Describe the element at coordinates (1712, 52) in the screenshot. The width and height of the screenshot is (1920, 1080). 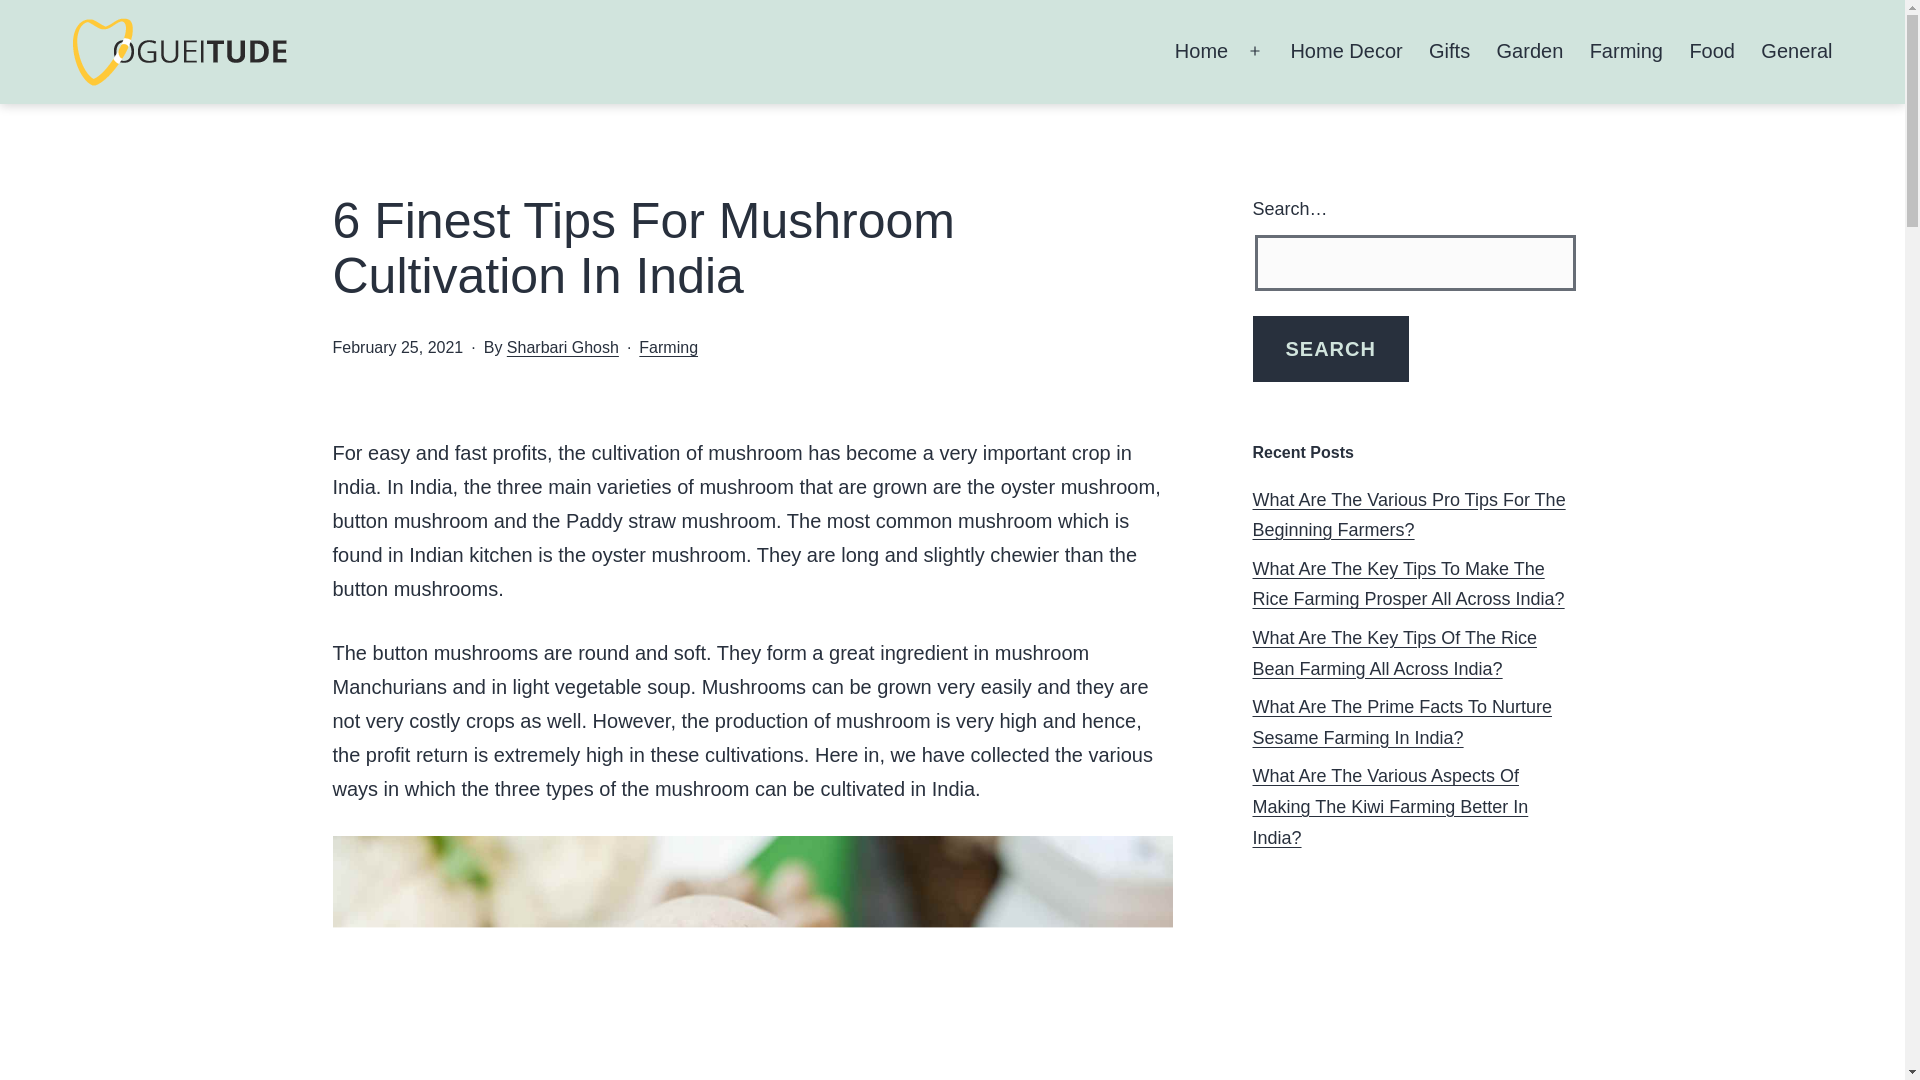
I see `Food` at that location.